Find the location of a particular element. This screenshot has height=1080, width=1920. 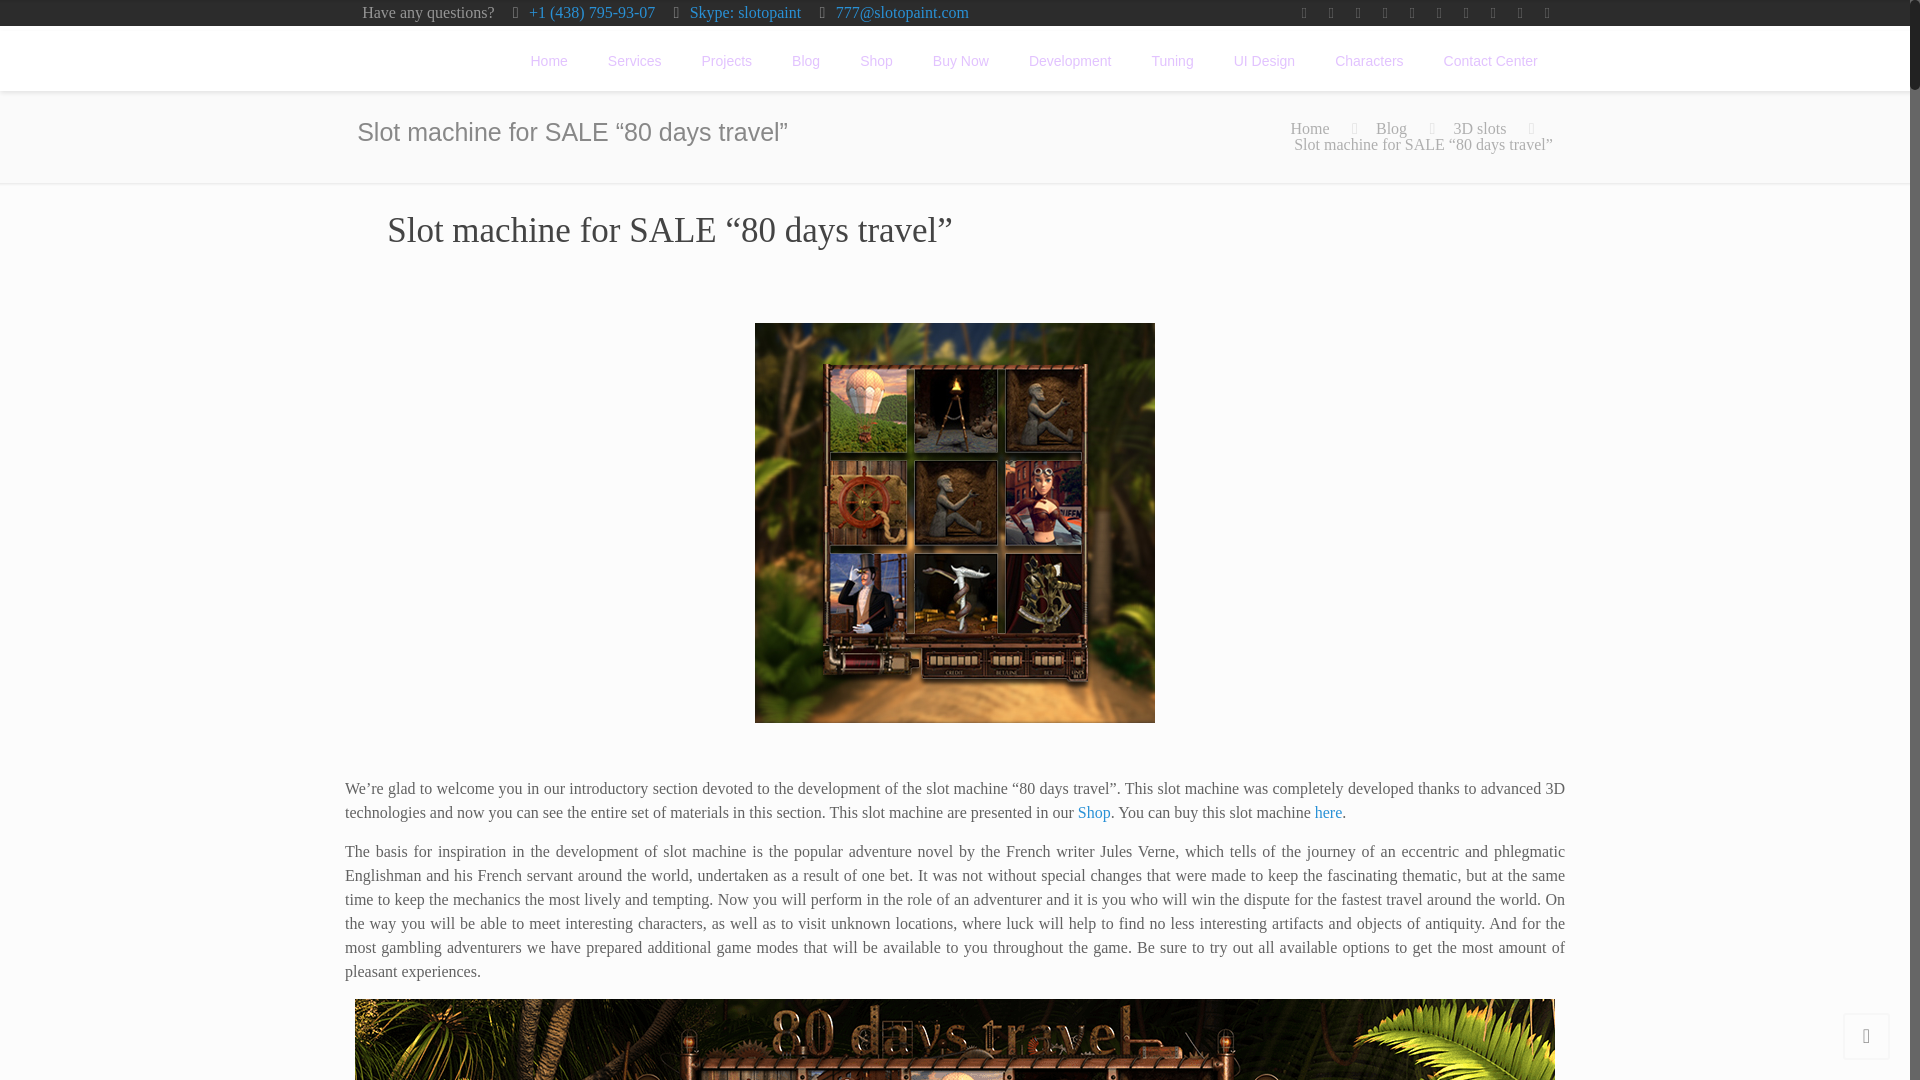

Slotopaint is located at coordinates (408, 60).